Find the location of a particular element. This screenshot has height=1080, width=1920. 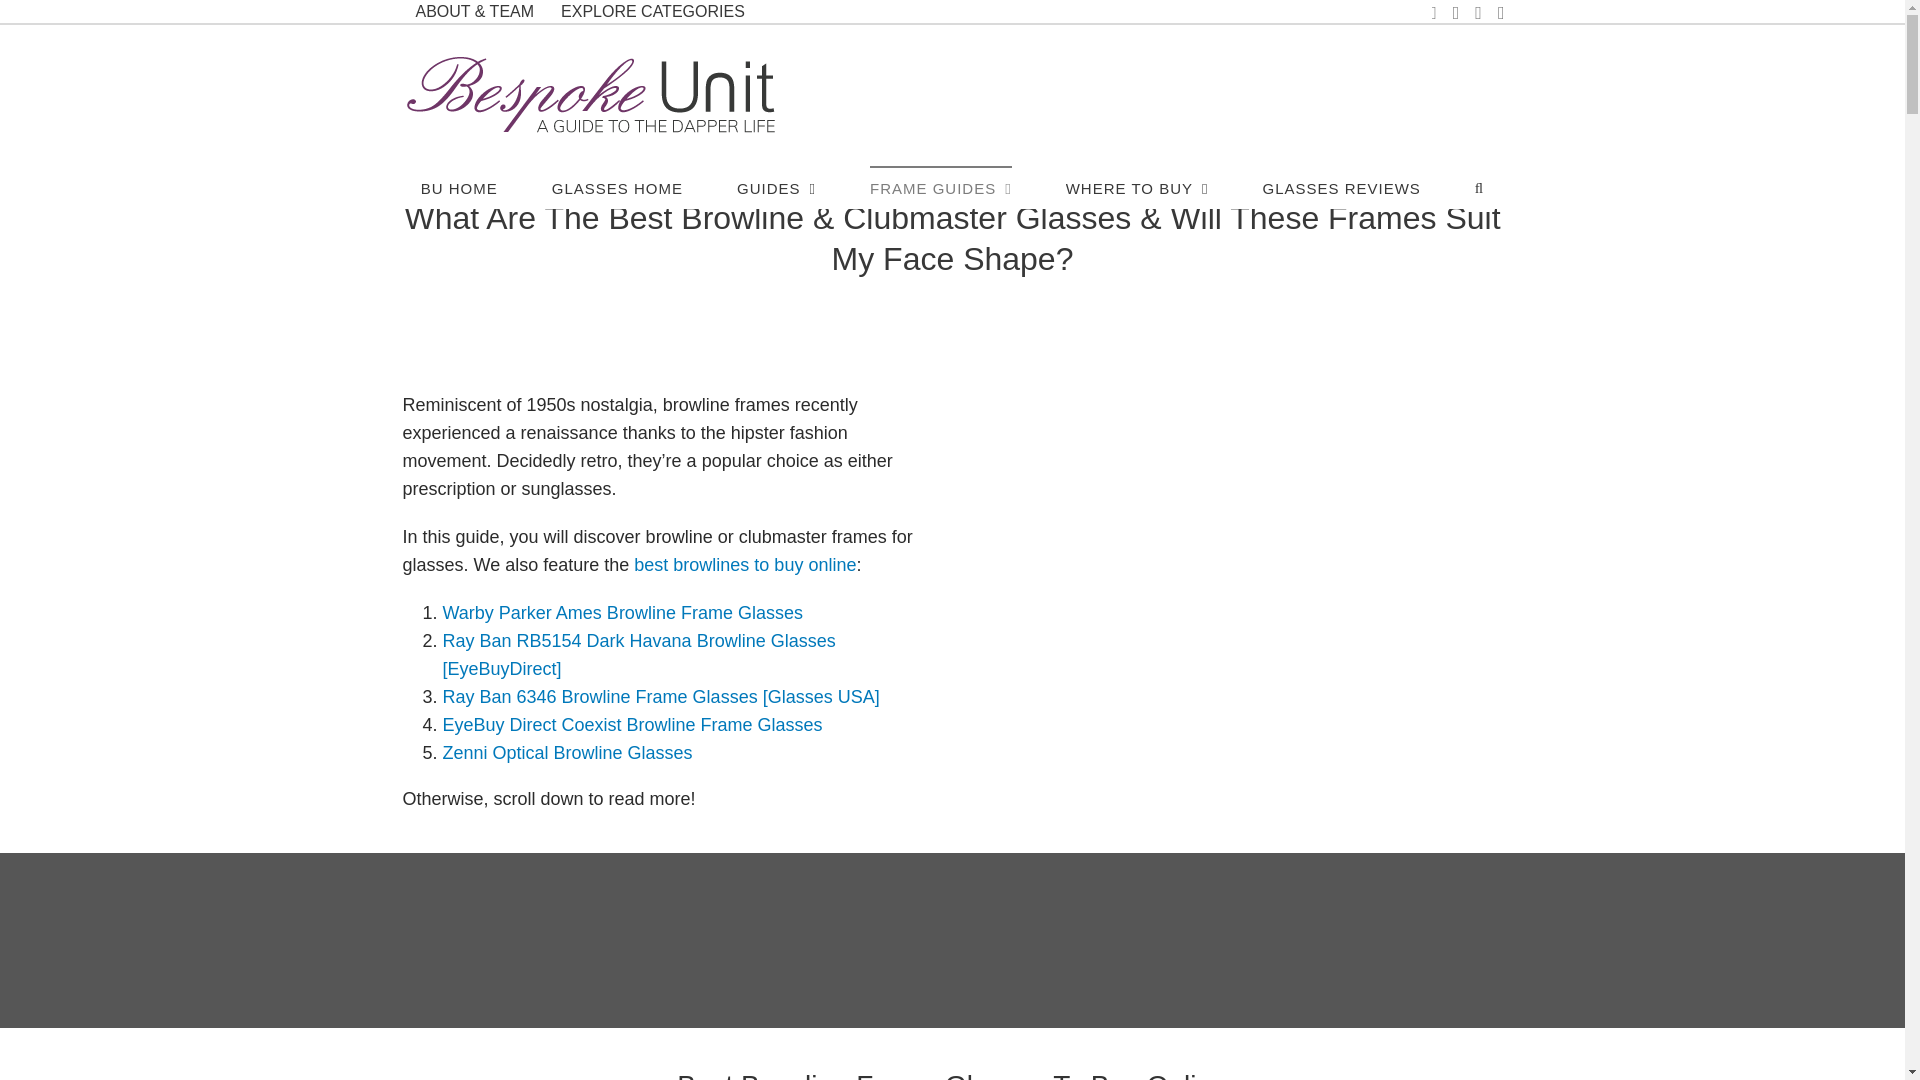

EXPLORE CATEGORIES is located at coordinates (652, 11).